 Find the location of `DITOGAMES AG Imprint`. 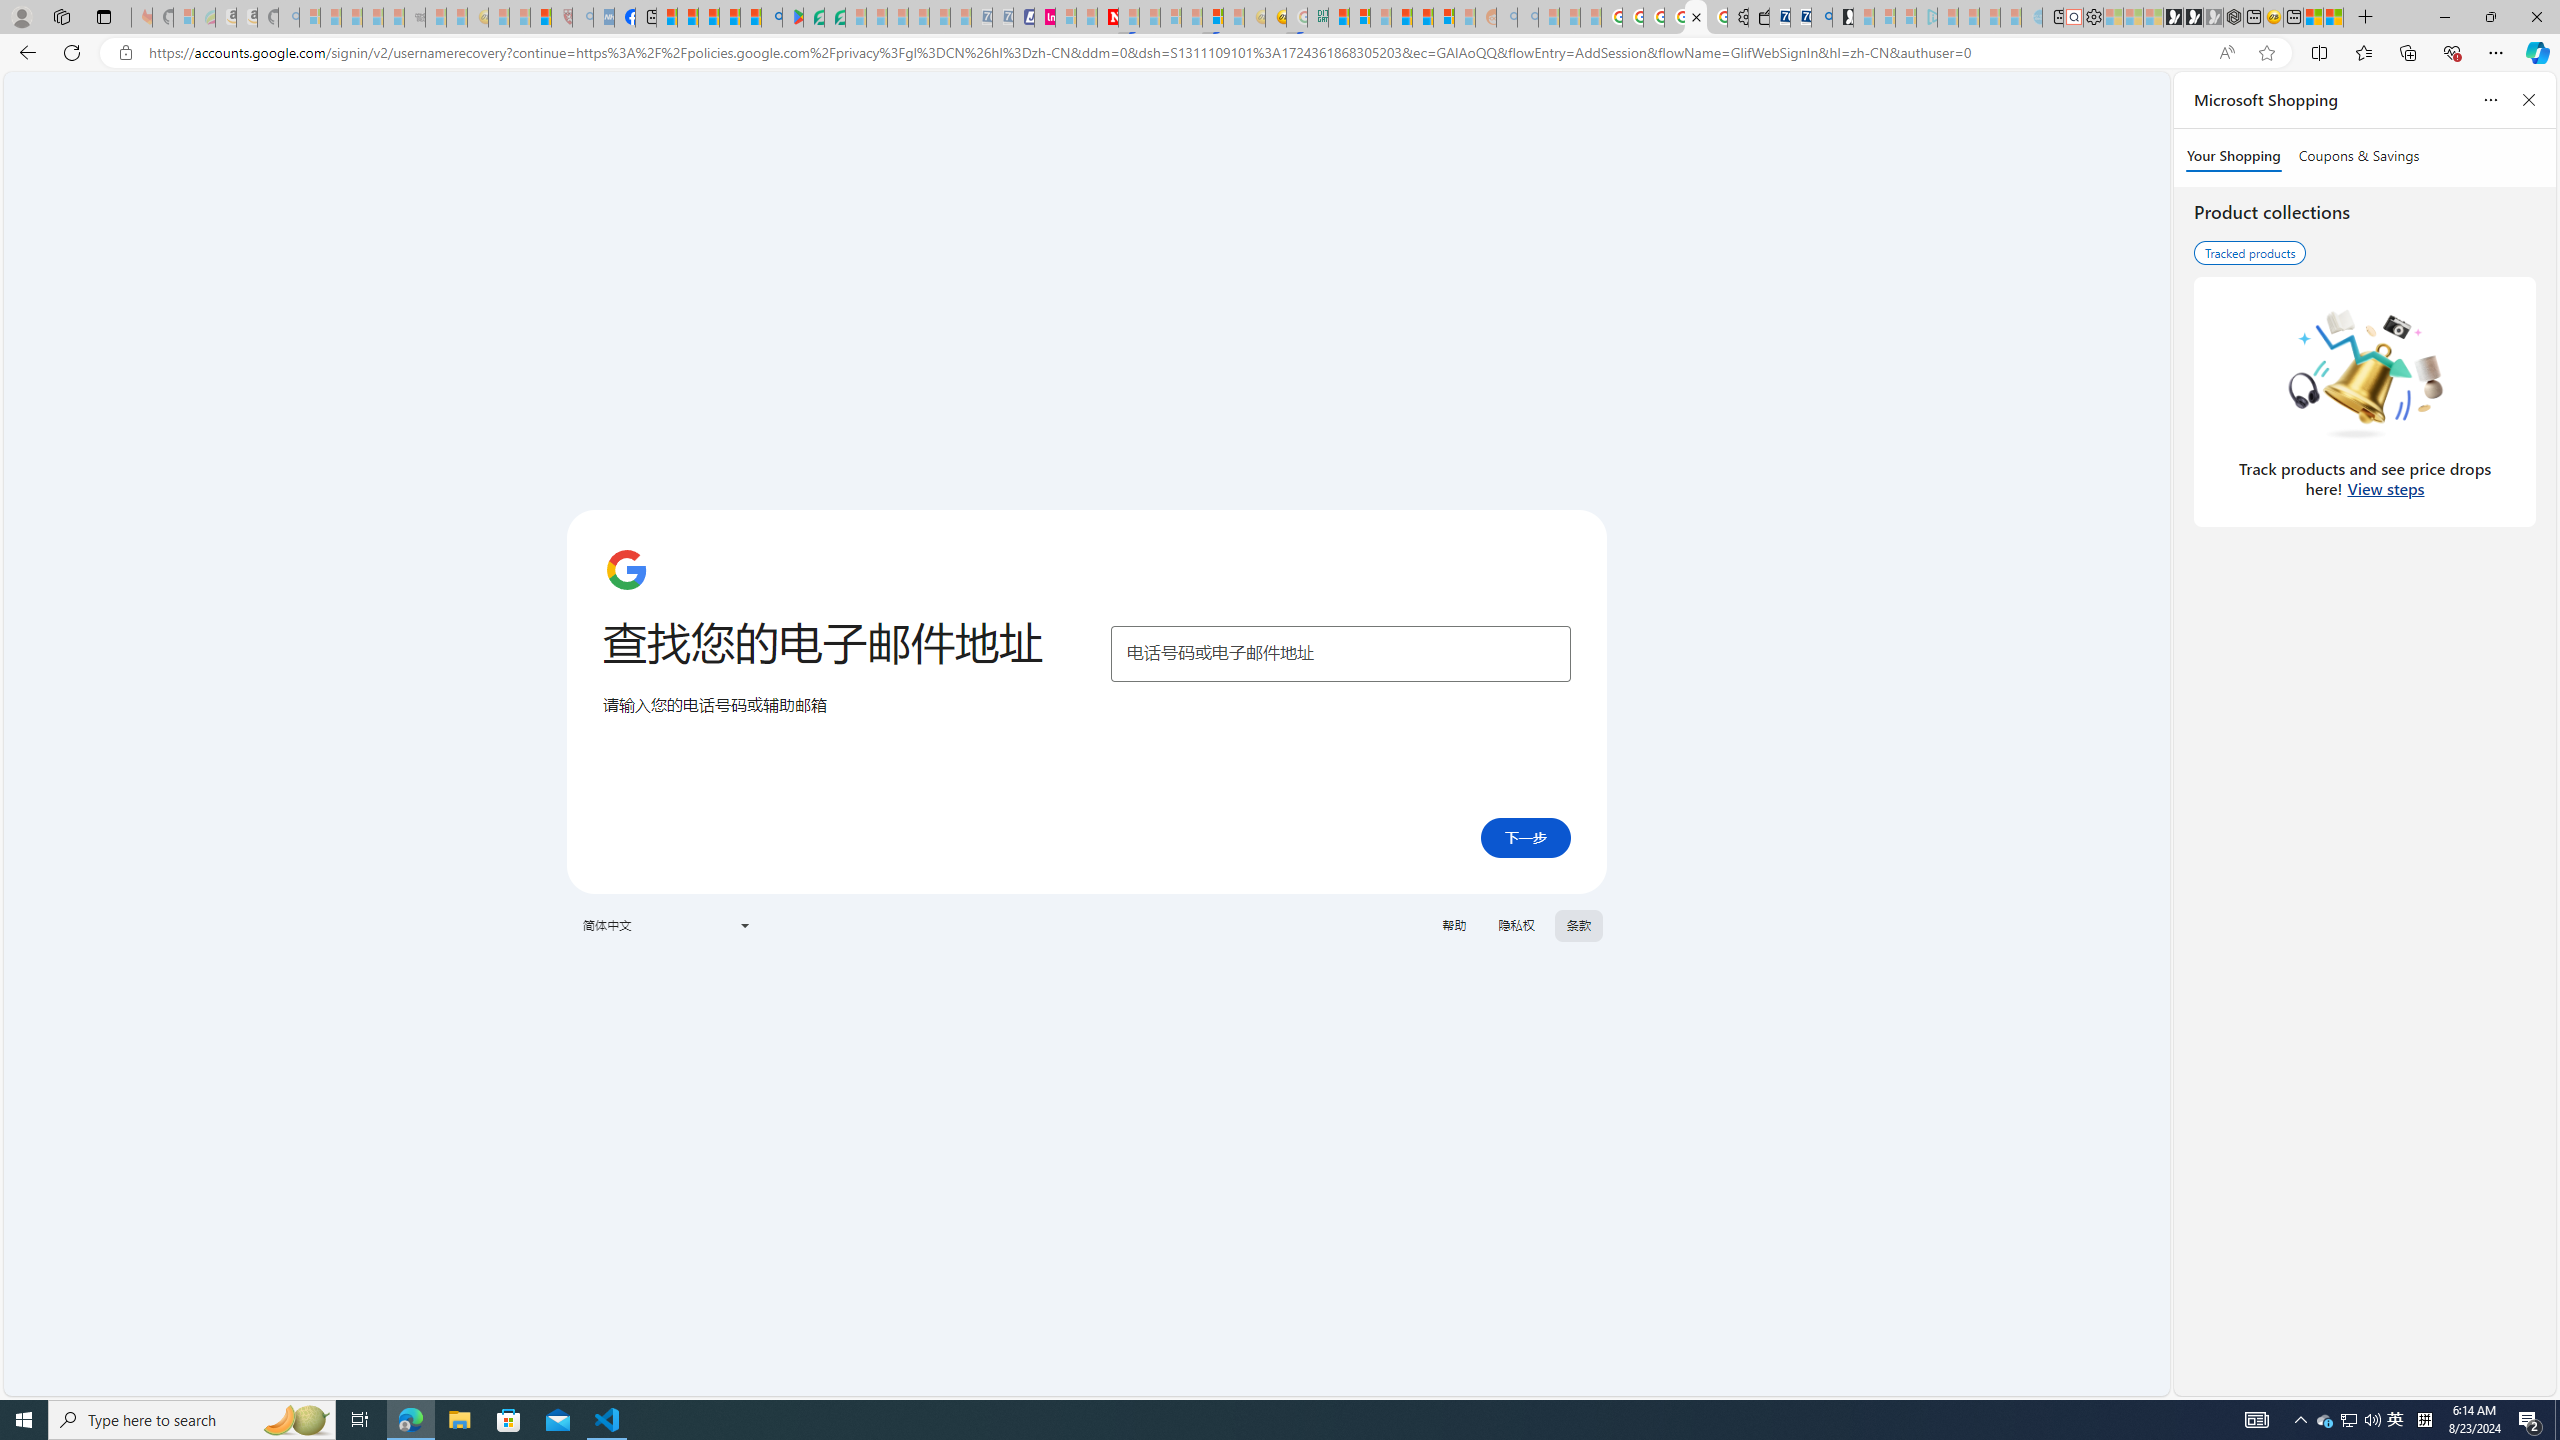

DITOGAMES AG Imprint is located at coordinates (1316, 17).